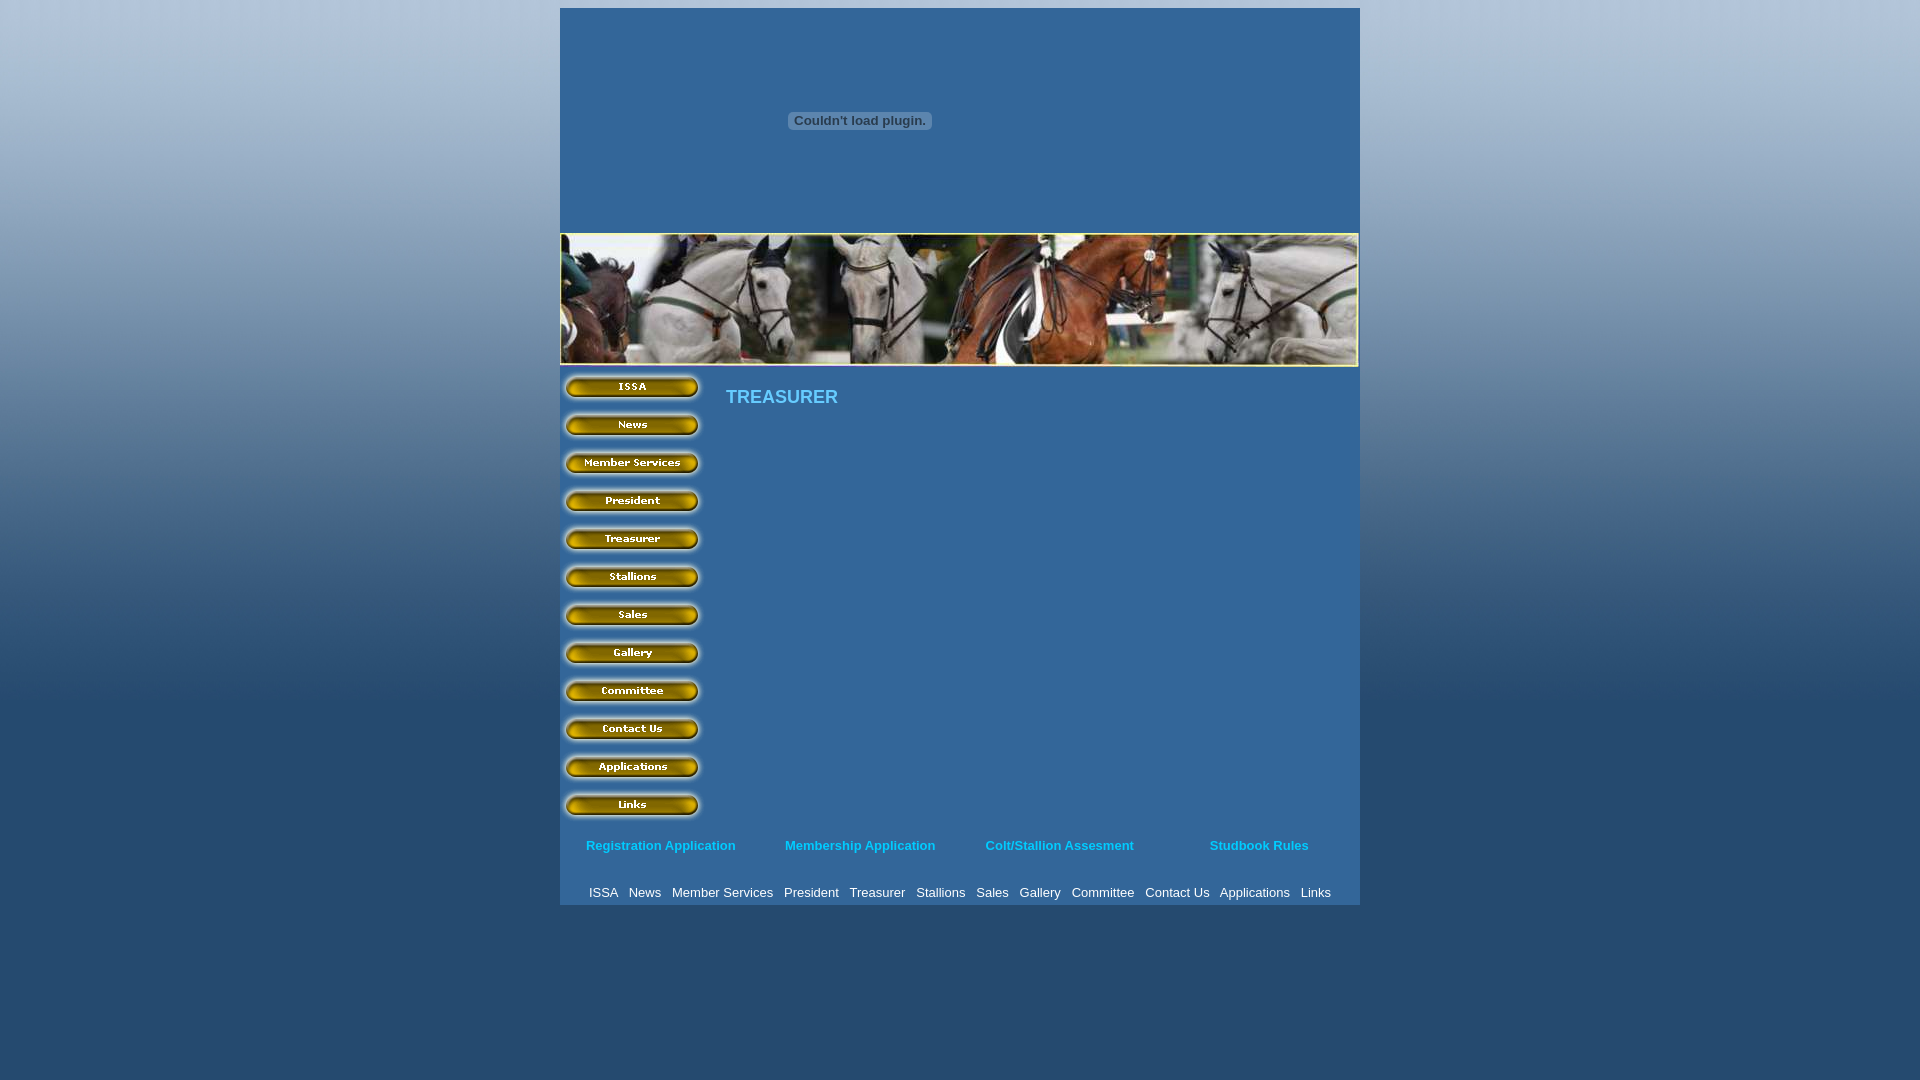  What do you see at coordinates (633, 576) in the screenshot?
I see `Stallions` at bounding box center [633, 576].